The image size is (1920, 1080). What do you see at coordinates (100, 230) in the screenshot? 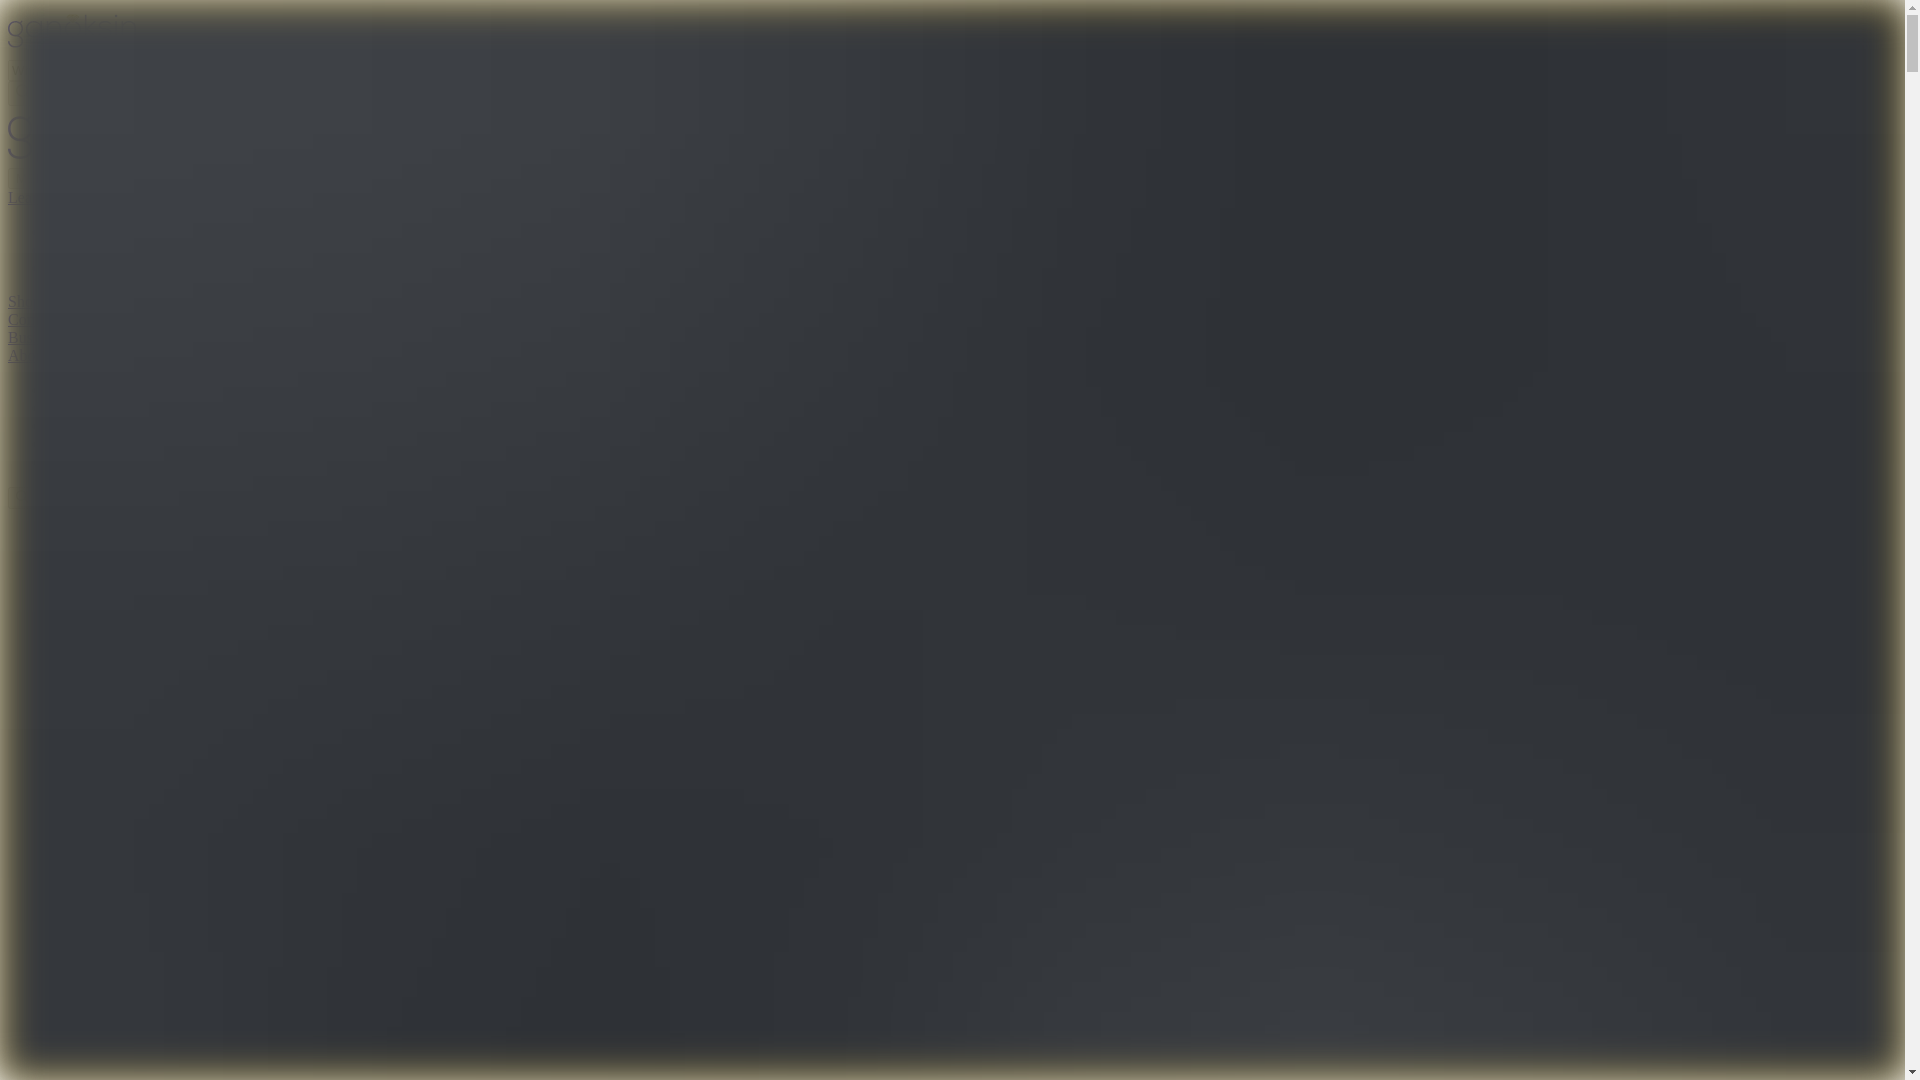
I see `Learning Center` at bounding box center [100, 230].